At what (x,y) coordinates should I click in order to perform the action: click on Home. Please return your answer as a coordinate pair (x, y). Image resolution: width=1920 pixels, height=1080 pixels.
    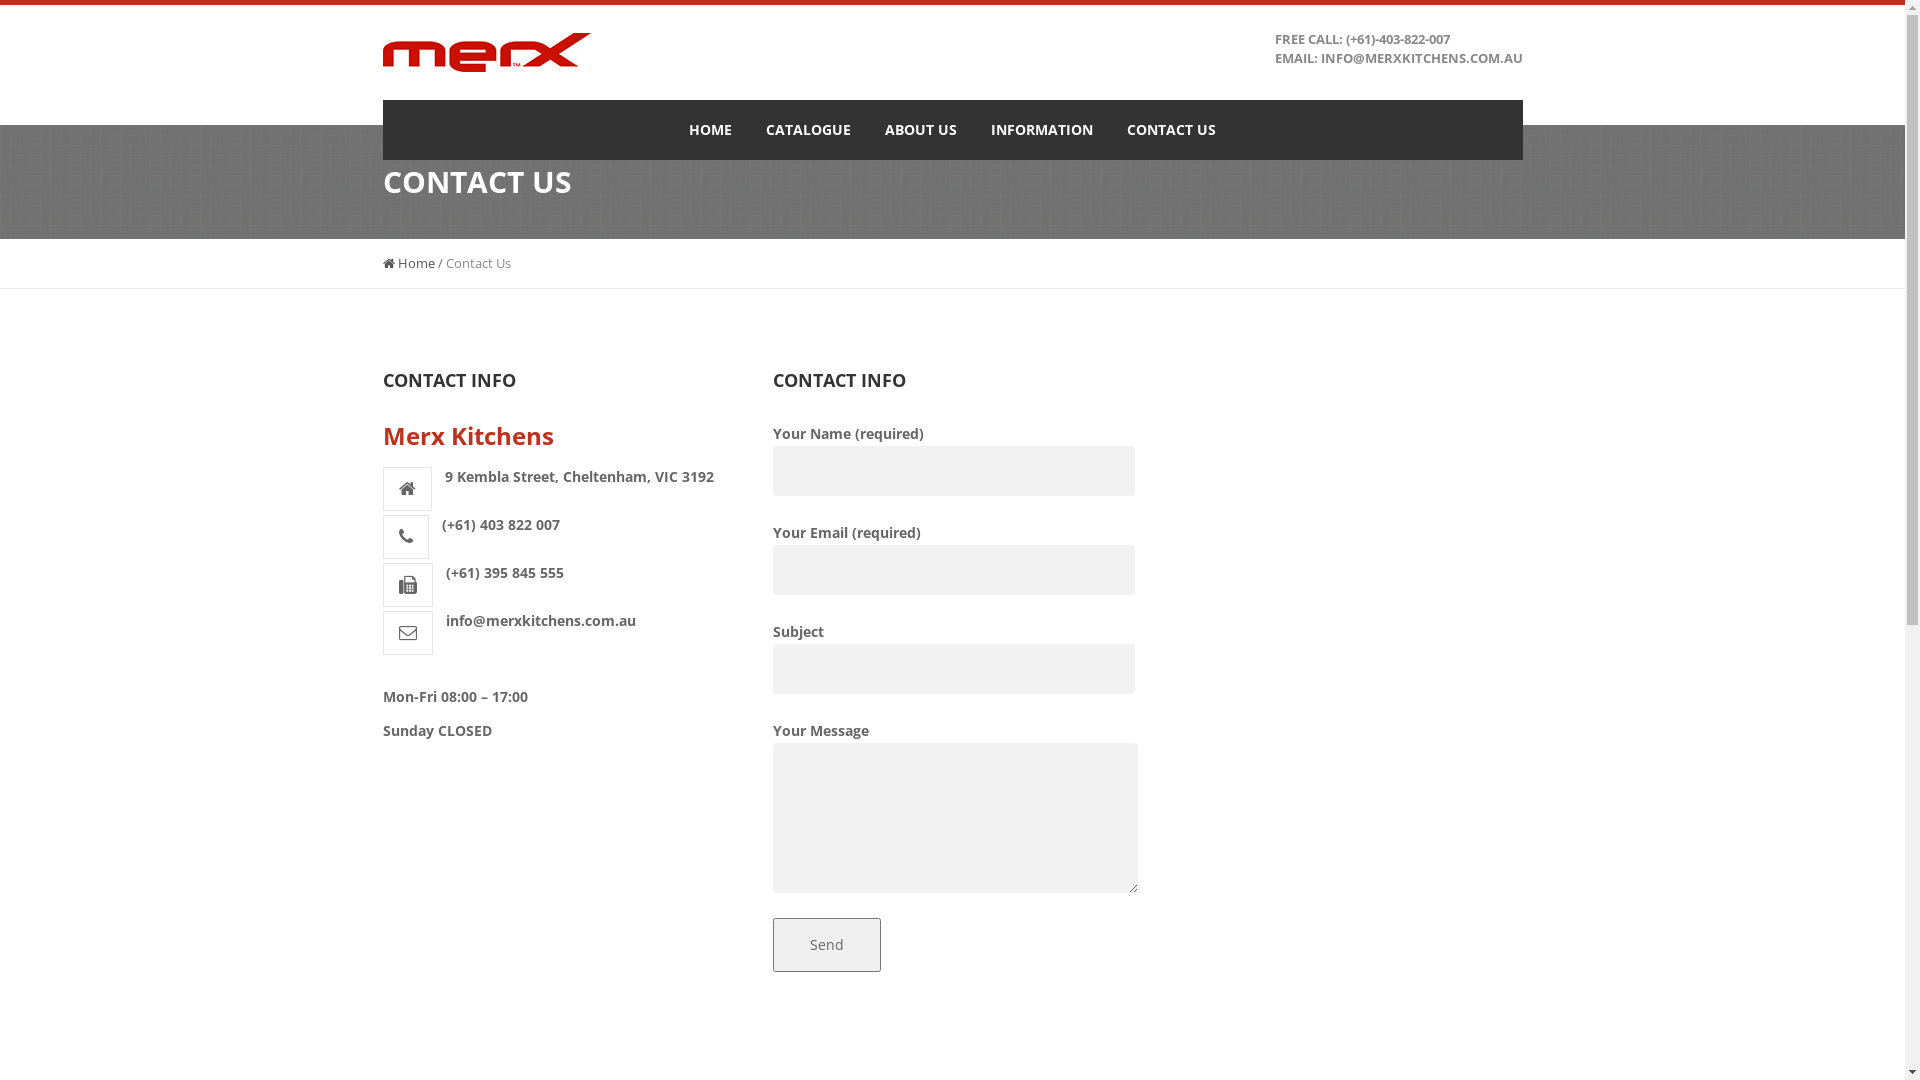
    Looking at the image, I should click on (408, 263).